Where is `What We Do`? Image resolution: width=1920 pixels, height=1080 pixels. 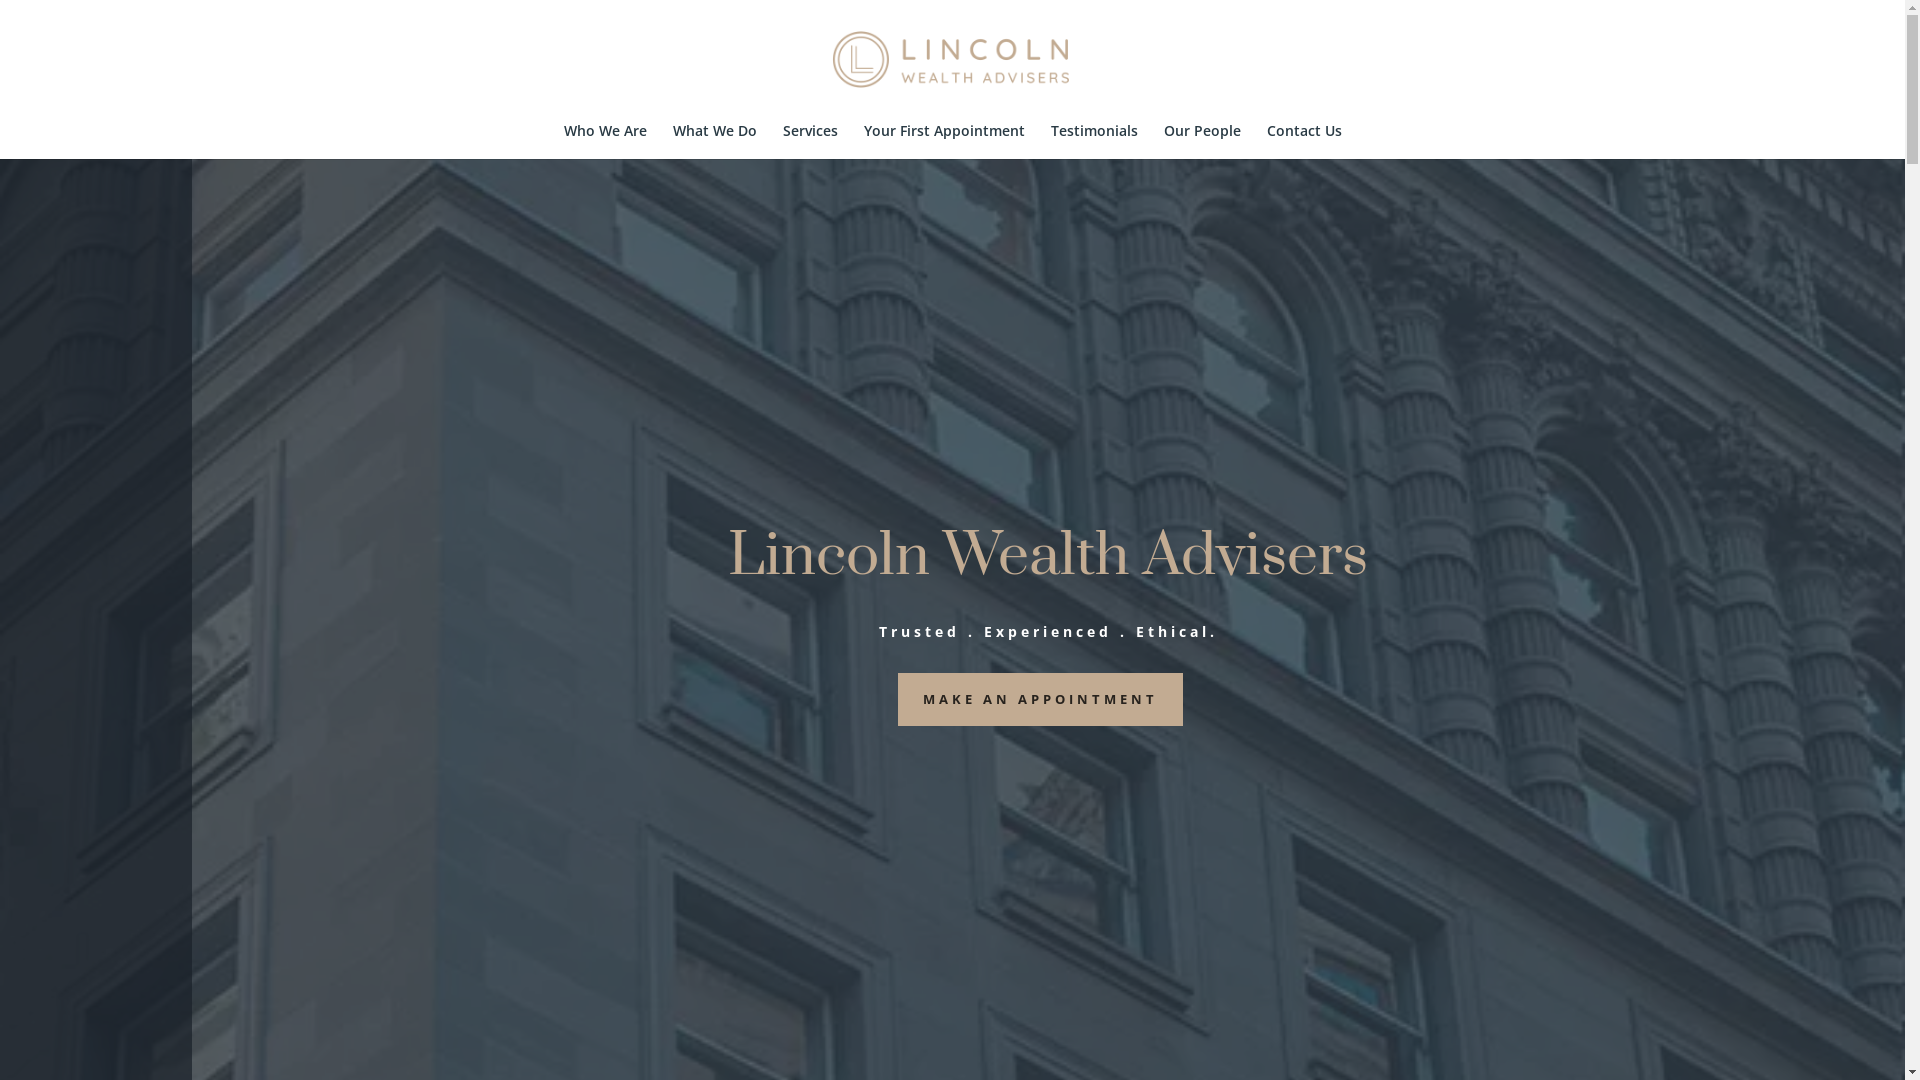
What We Do is located at coordinates (714, 142).